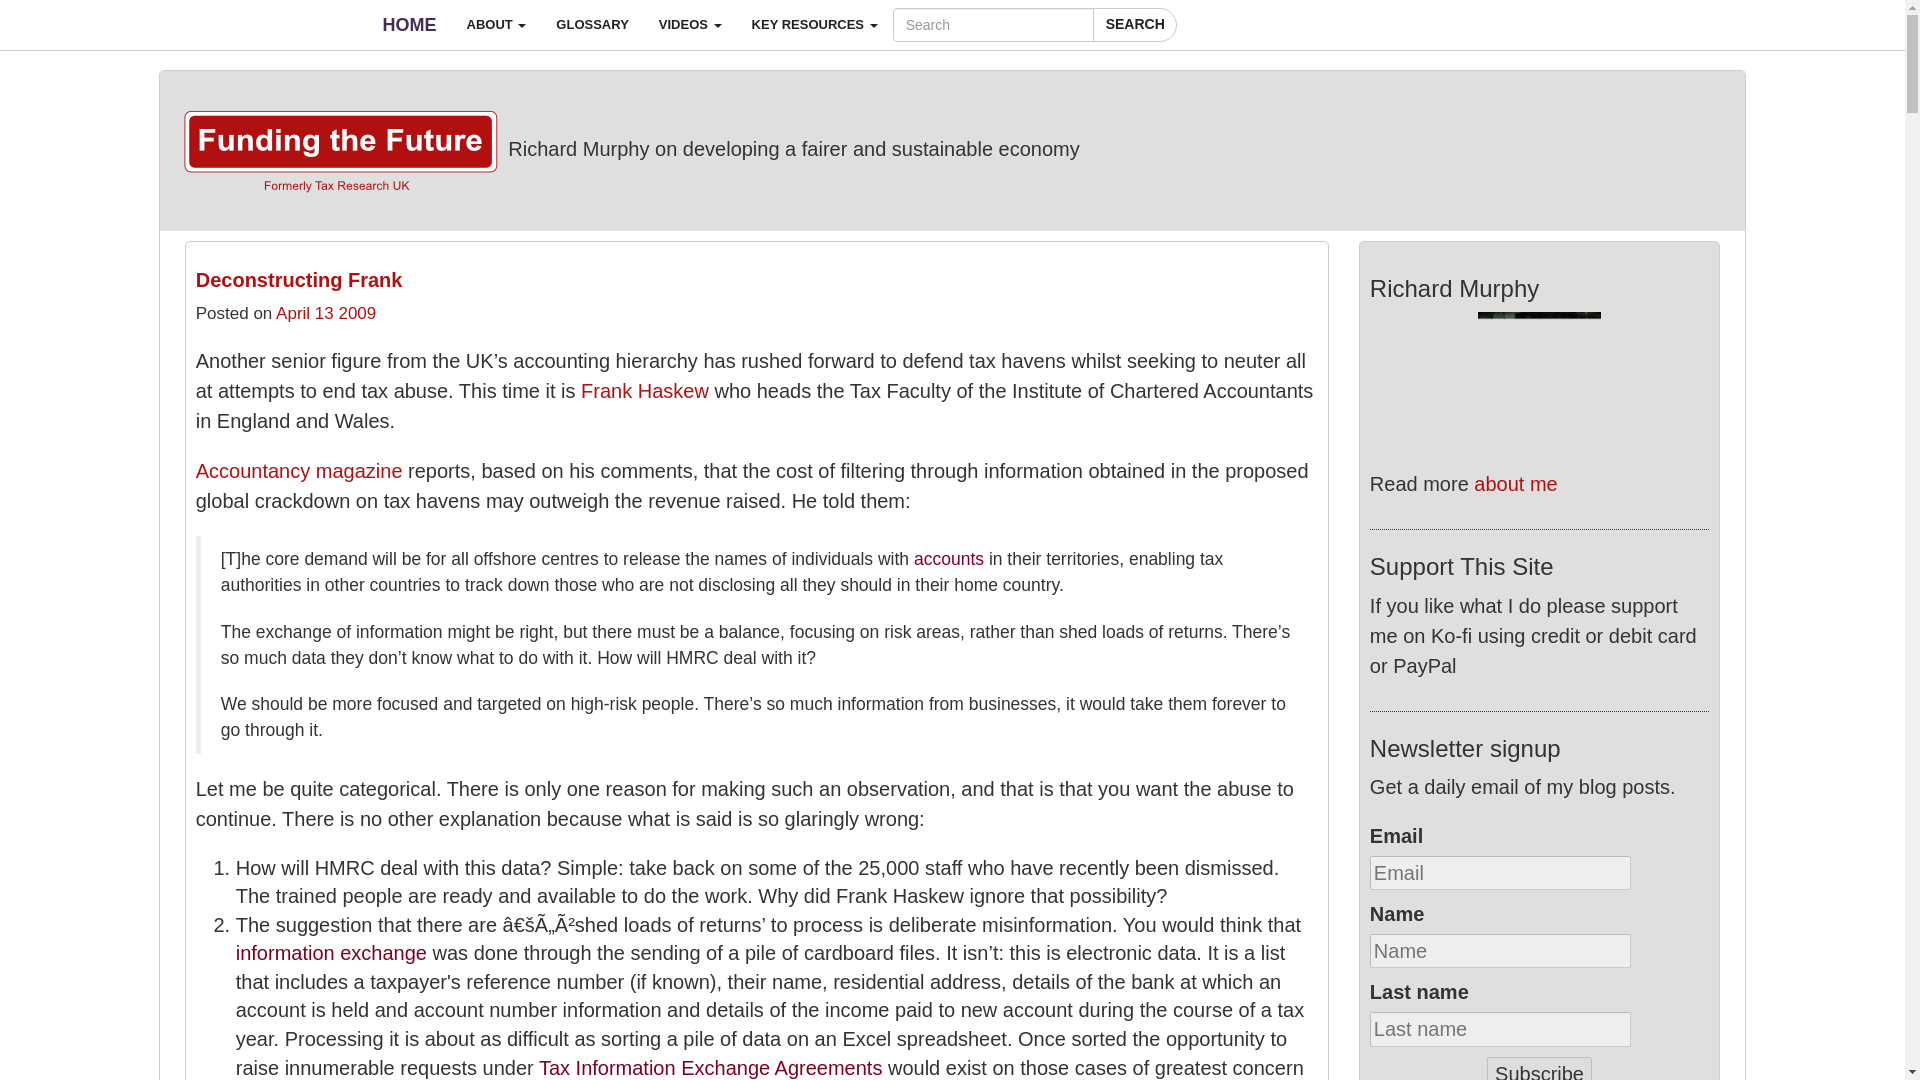  Describe the element at coordinates (948, 558) in the screenshot. I see `accounts` at that location.